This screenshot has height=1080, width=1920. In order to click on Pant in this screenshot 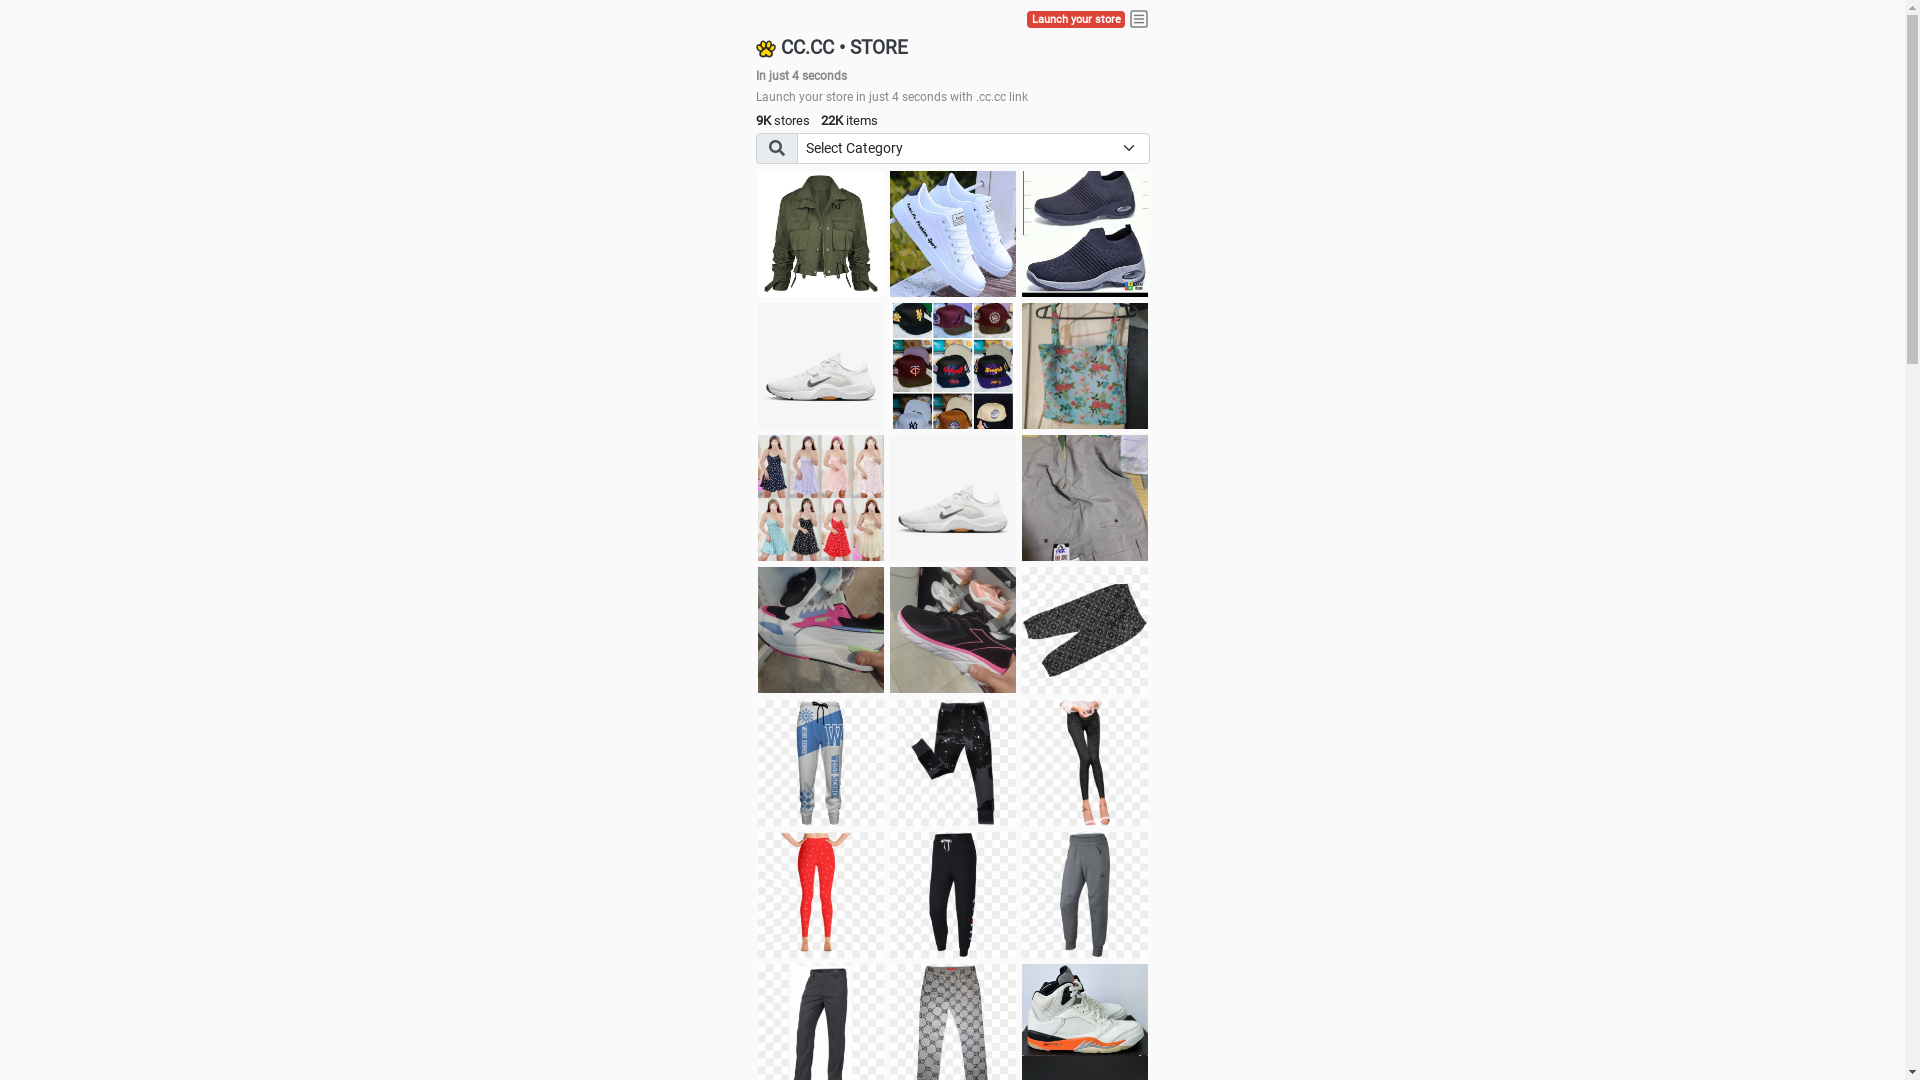, I will do `click(821, 895)`.